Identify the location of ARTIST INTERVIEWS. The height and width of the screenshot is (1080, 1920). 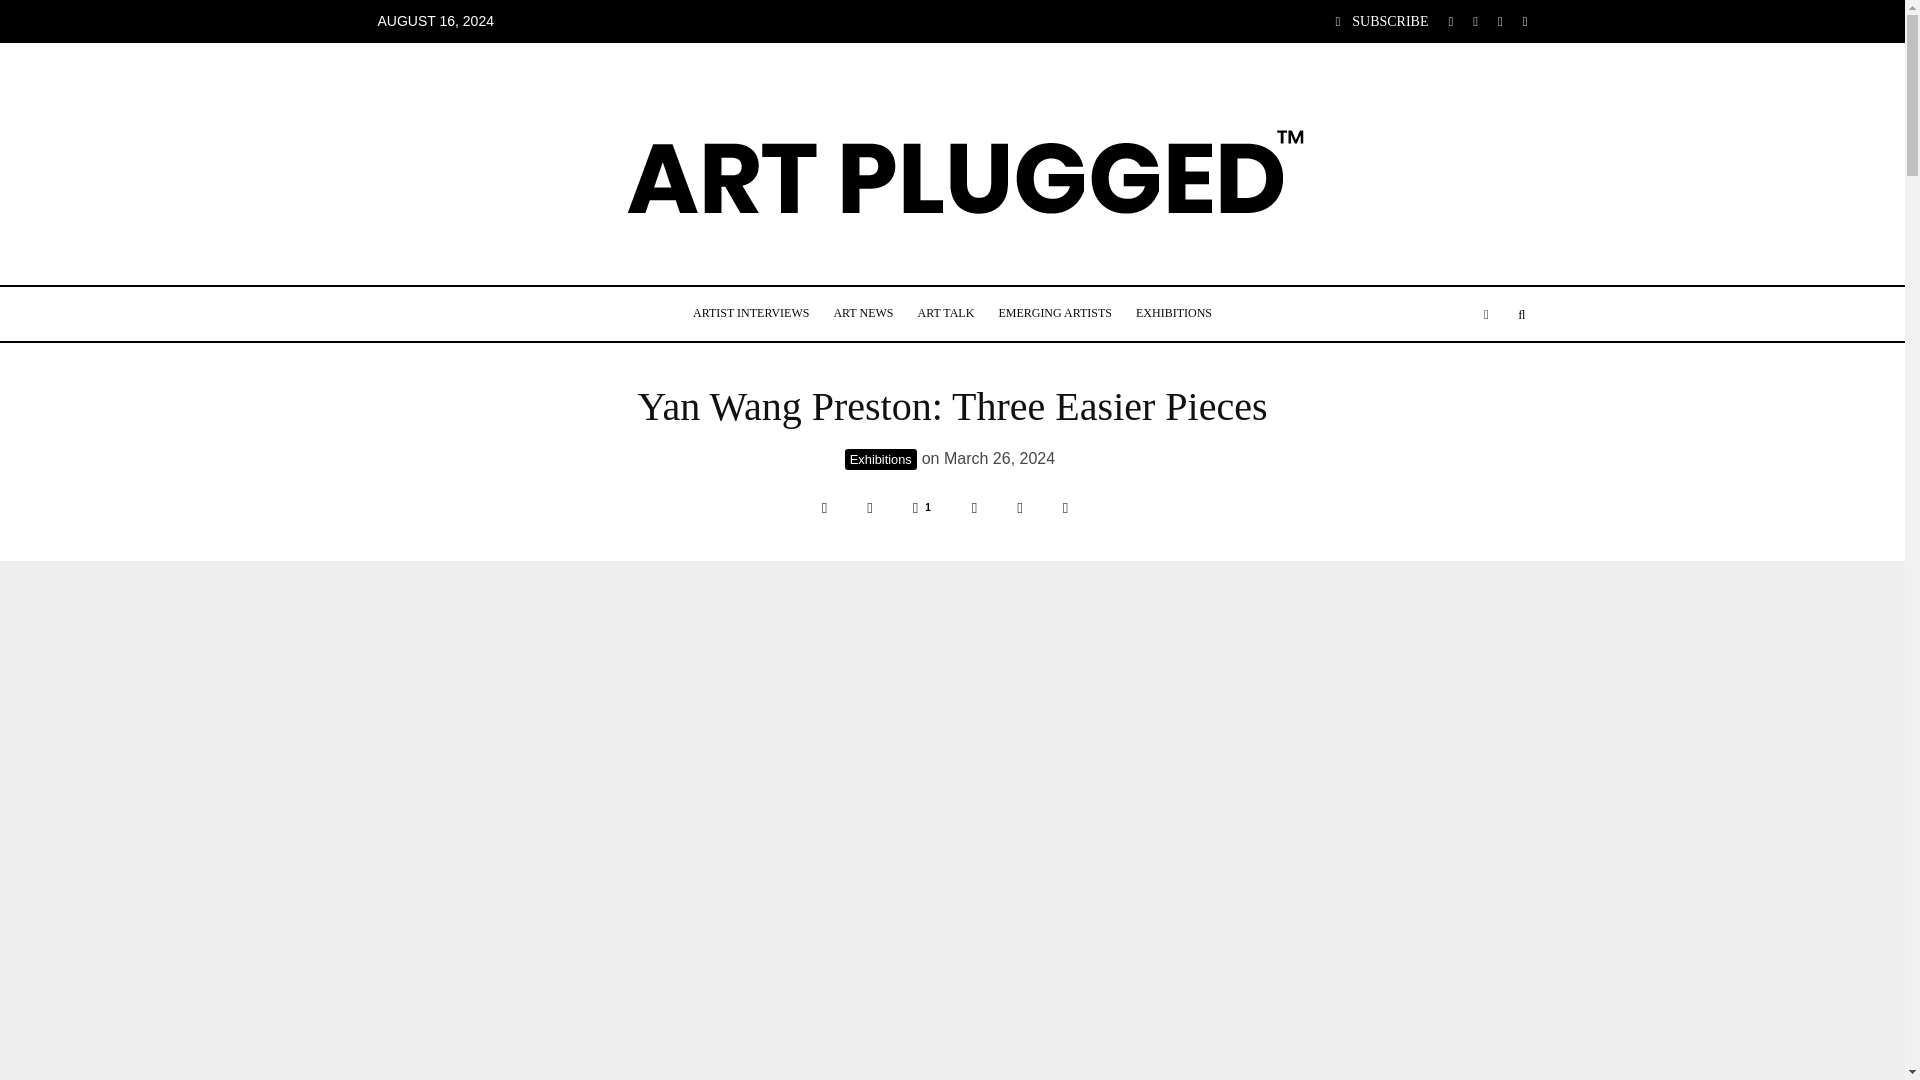
(751, 314).